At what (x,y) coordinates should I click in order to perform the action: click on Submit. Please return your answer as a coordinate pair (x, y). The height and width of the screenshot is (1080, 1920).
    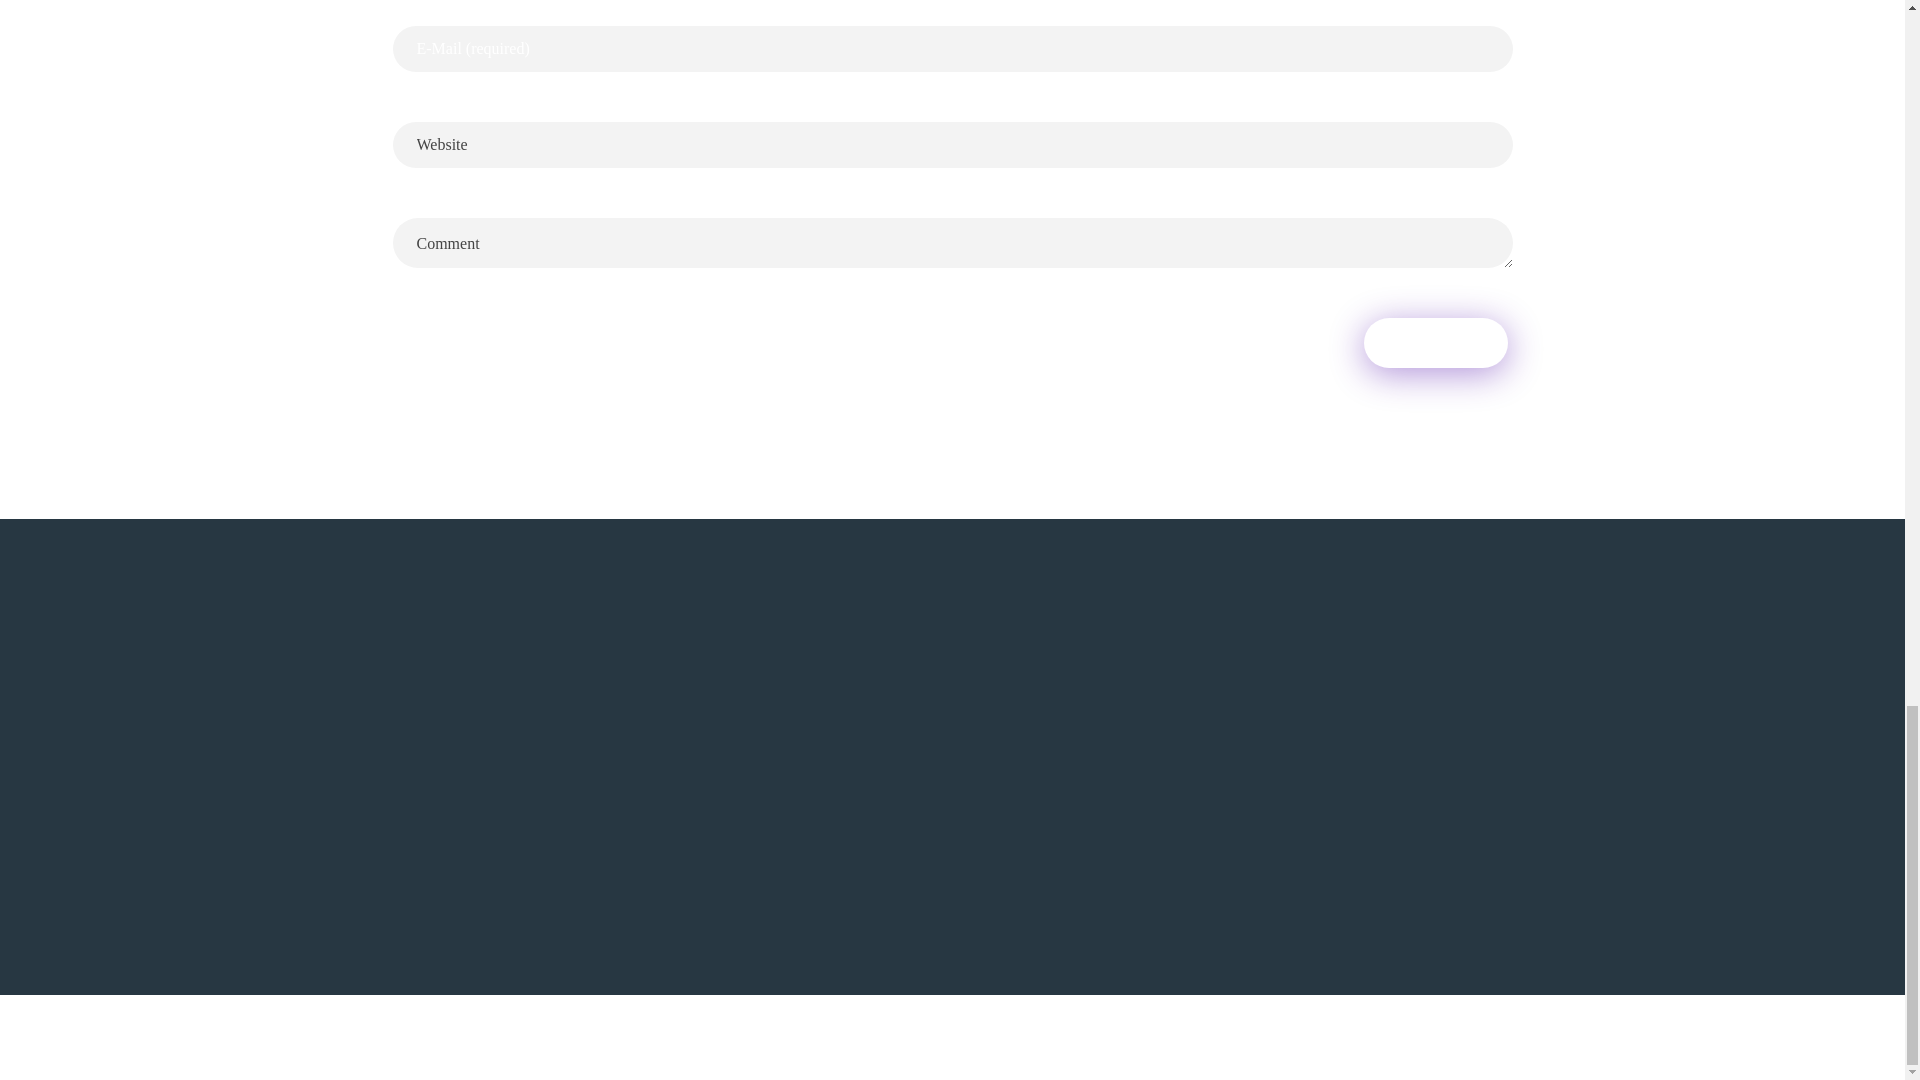
    Looking at the image, I should click on (1435, 342).